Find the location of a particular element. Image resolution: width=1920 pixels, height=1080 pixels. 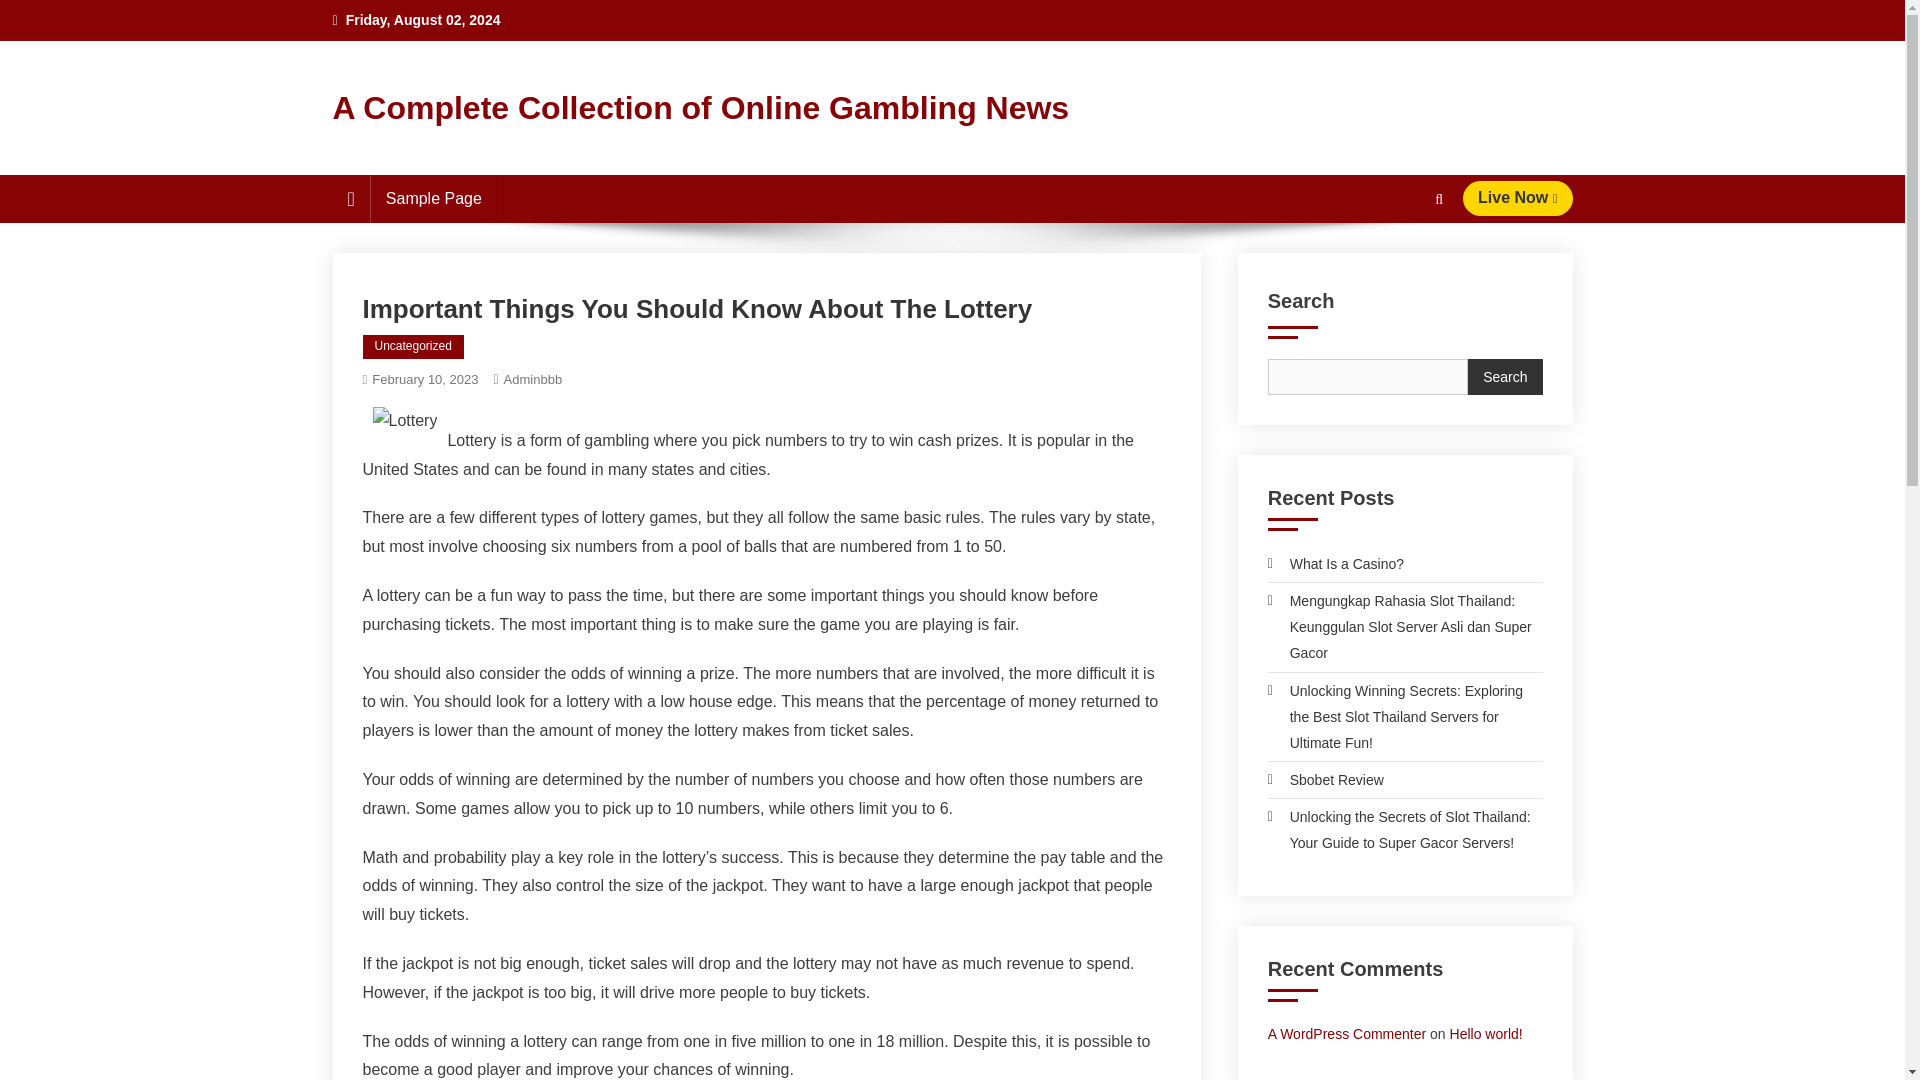

Search is located at coordinates (1504, 376).